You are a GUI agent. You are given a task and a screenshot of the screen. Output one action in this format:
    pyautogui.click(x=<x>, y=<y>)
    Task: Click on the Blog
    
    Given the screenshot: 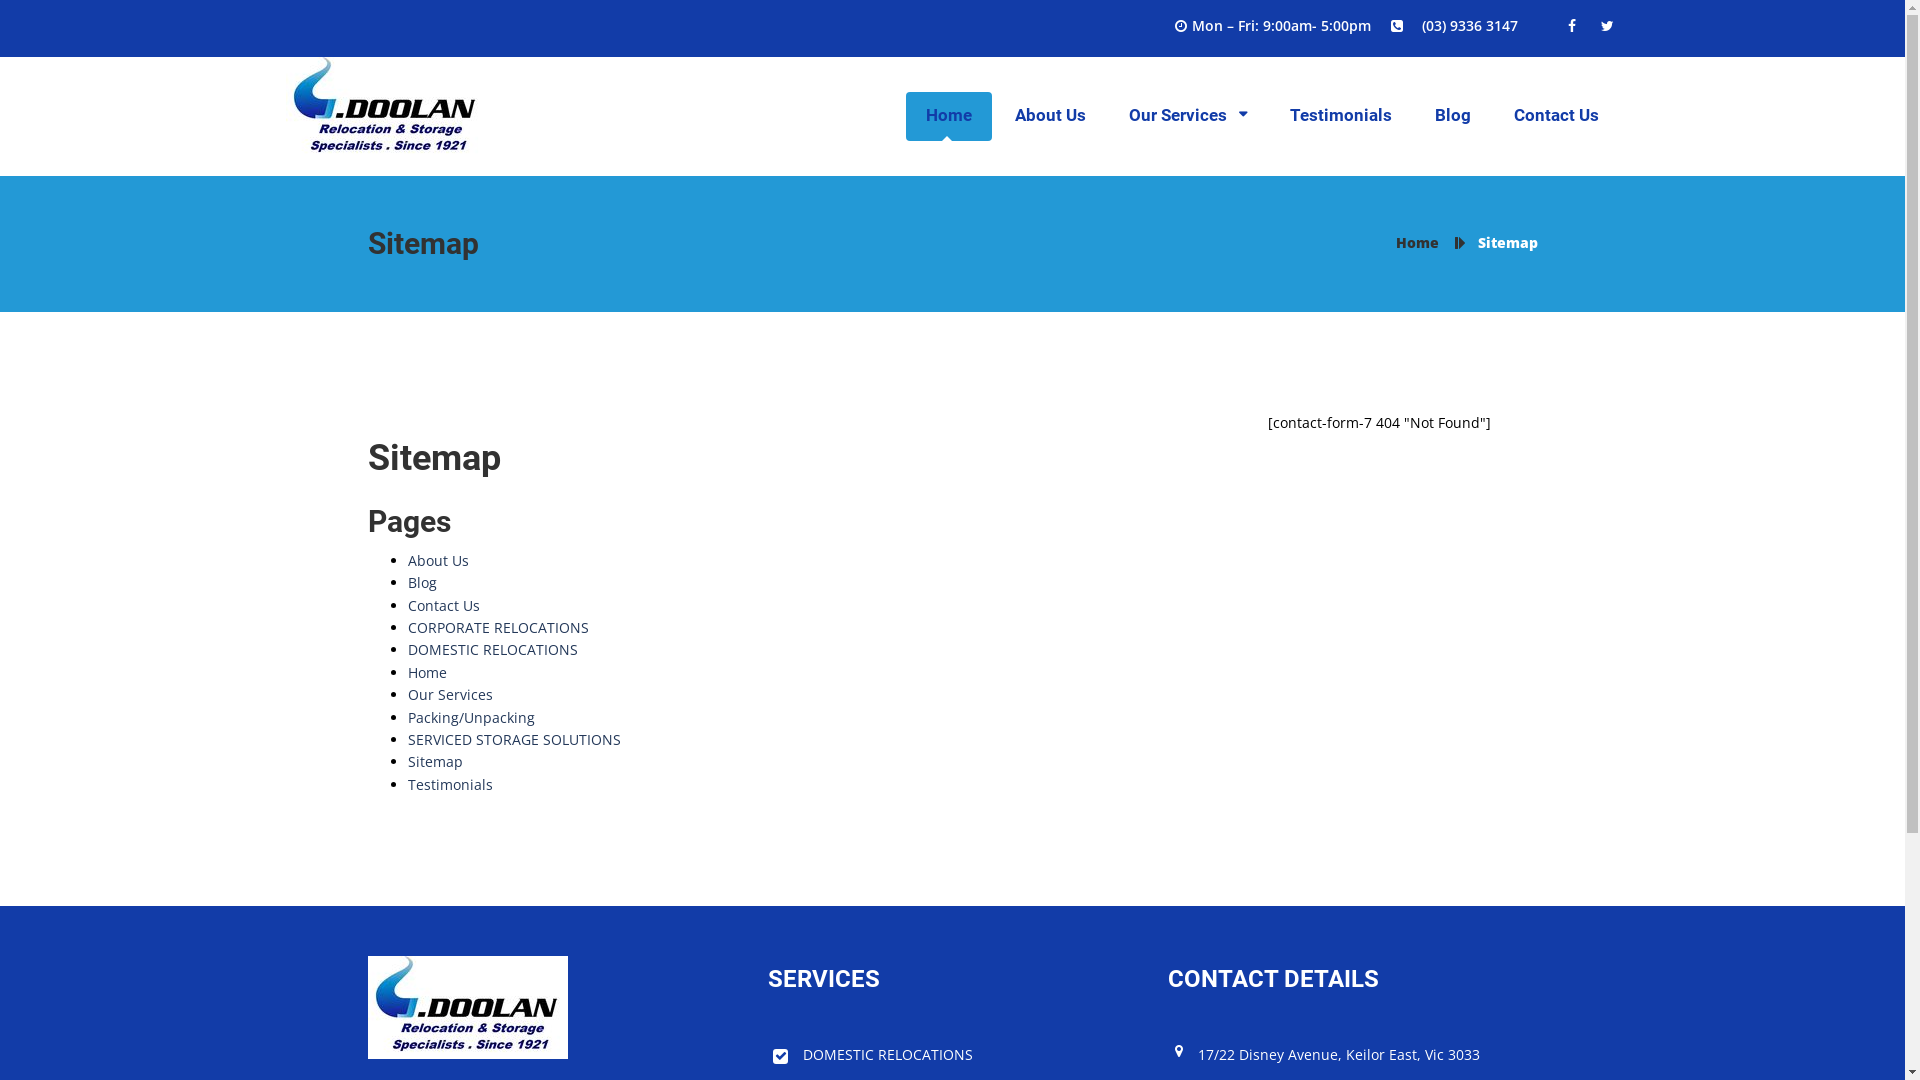 What is the action you would take?
    pyautogui.click(x=422, y=582)
    